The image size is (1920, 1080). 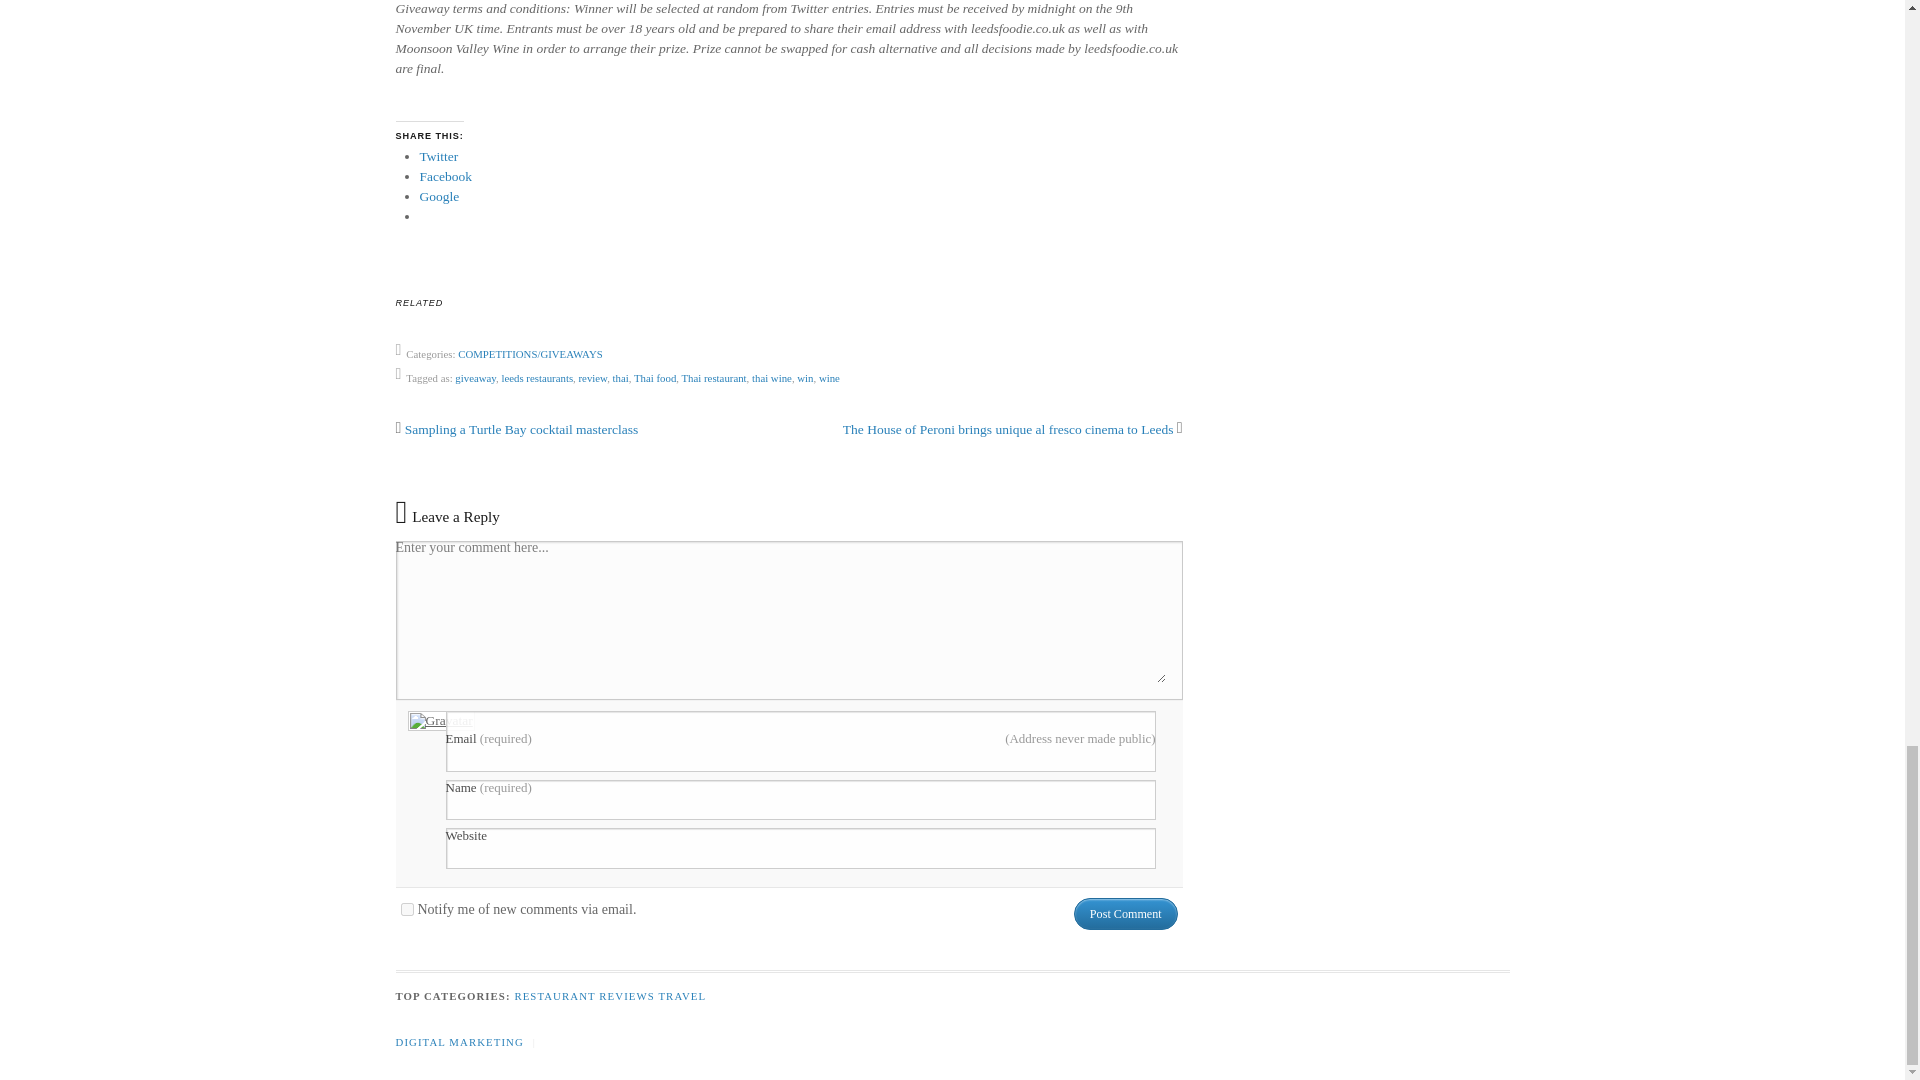 What do you see at coordinates (439, 156) in the screenshot?
I see `Twitter` at bounding box center [439, 156].